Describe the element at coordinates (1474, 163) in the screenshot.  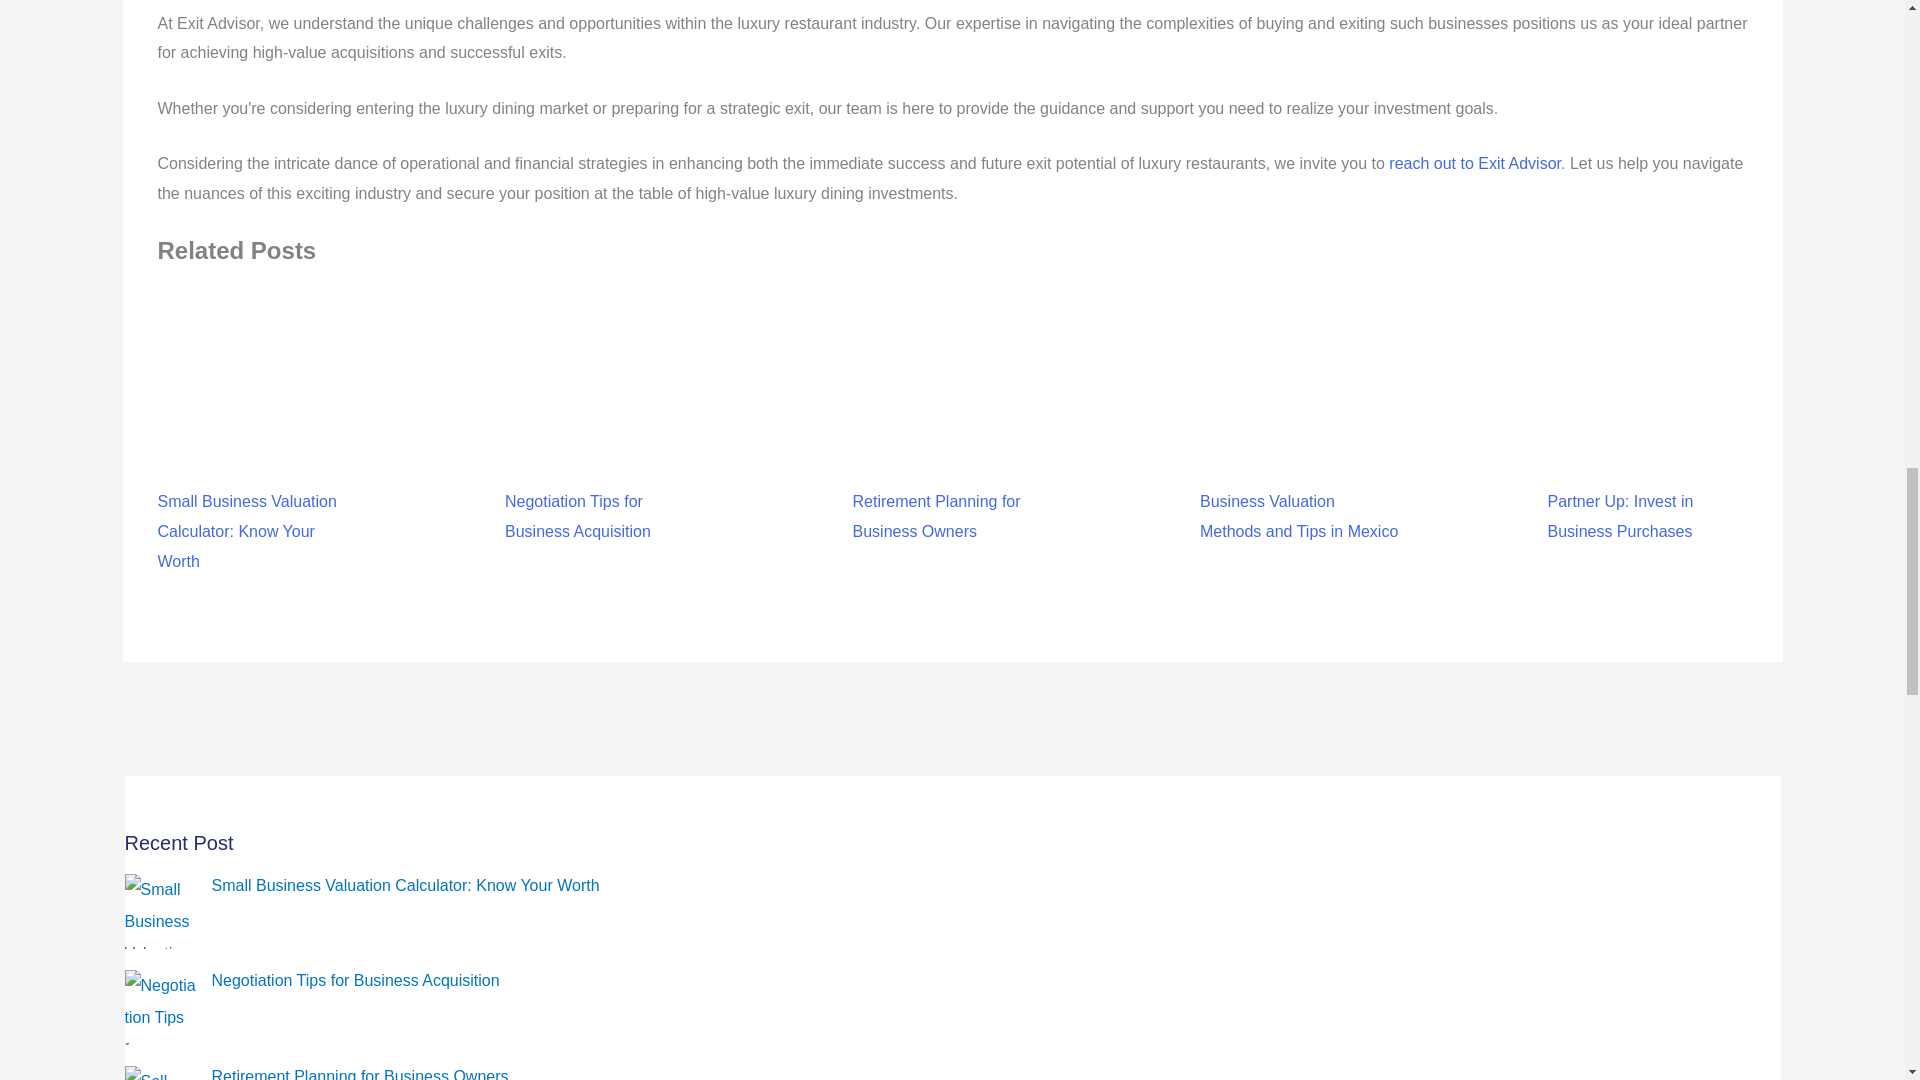
I see `reach out to Exit Advisor` at that location.